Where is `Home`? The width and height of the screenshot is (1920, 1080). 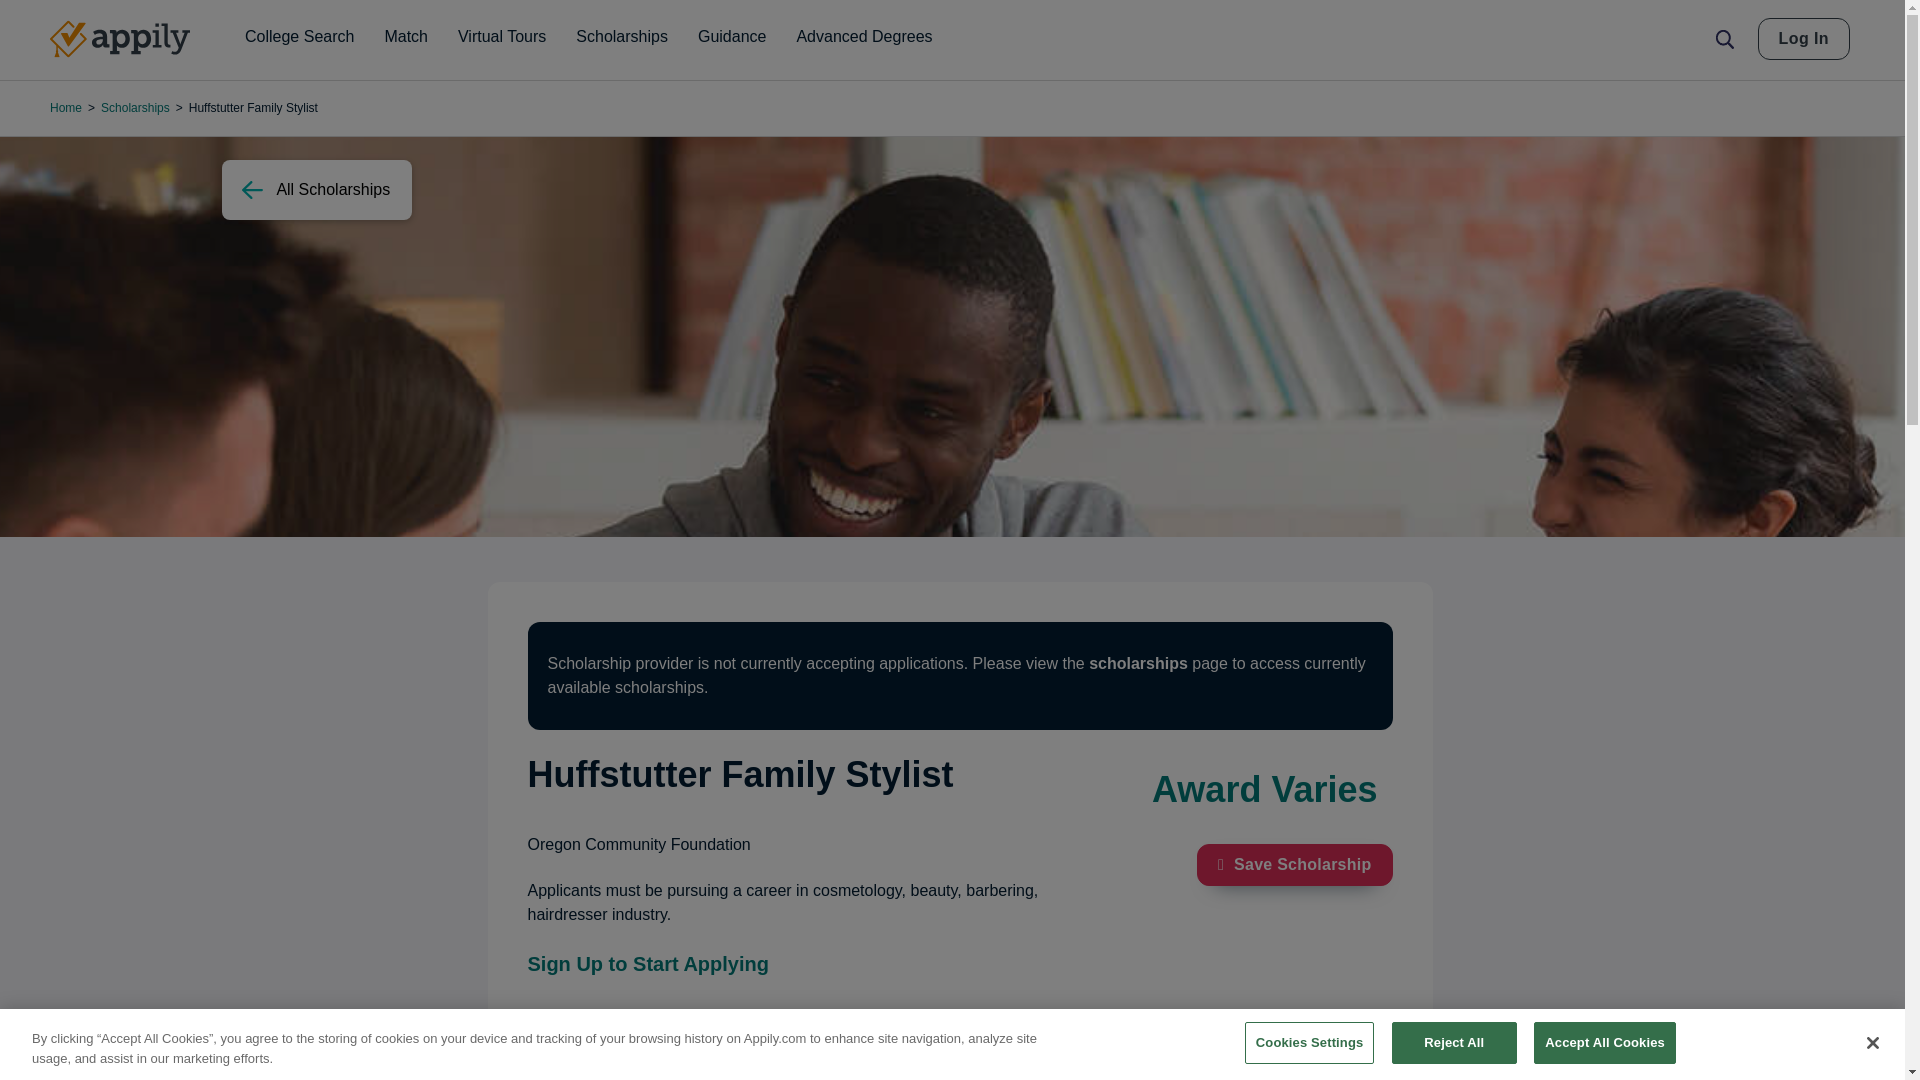 Home is located at coordinates (120, 39).